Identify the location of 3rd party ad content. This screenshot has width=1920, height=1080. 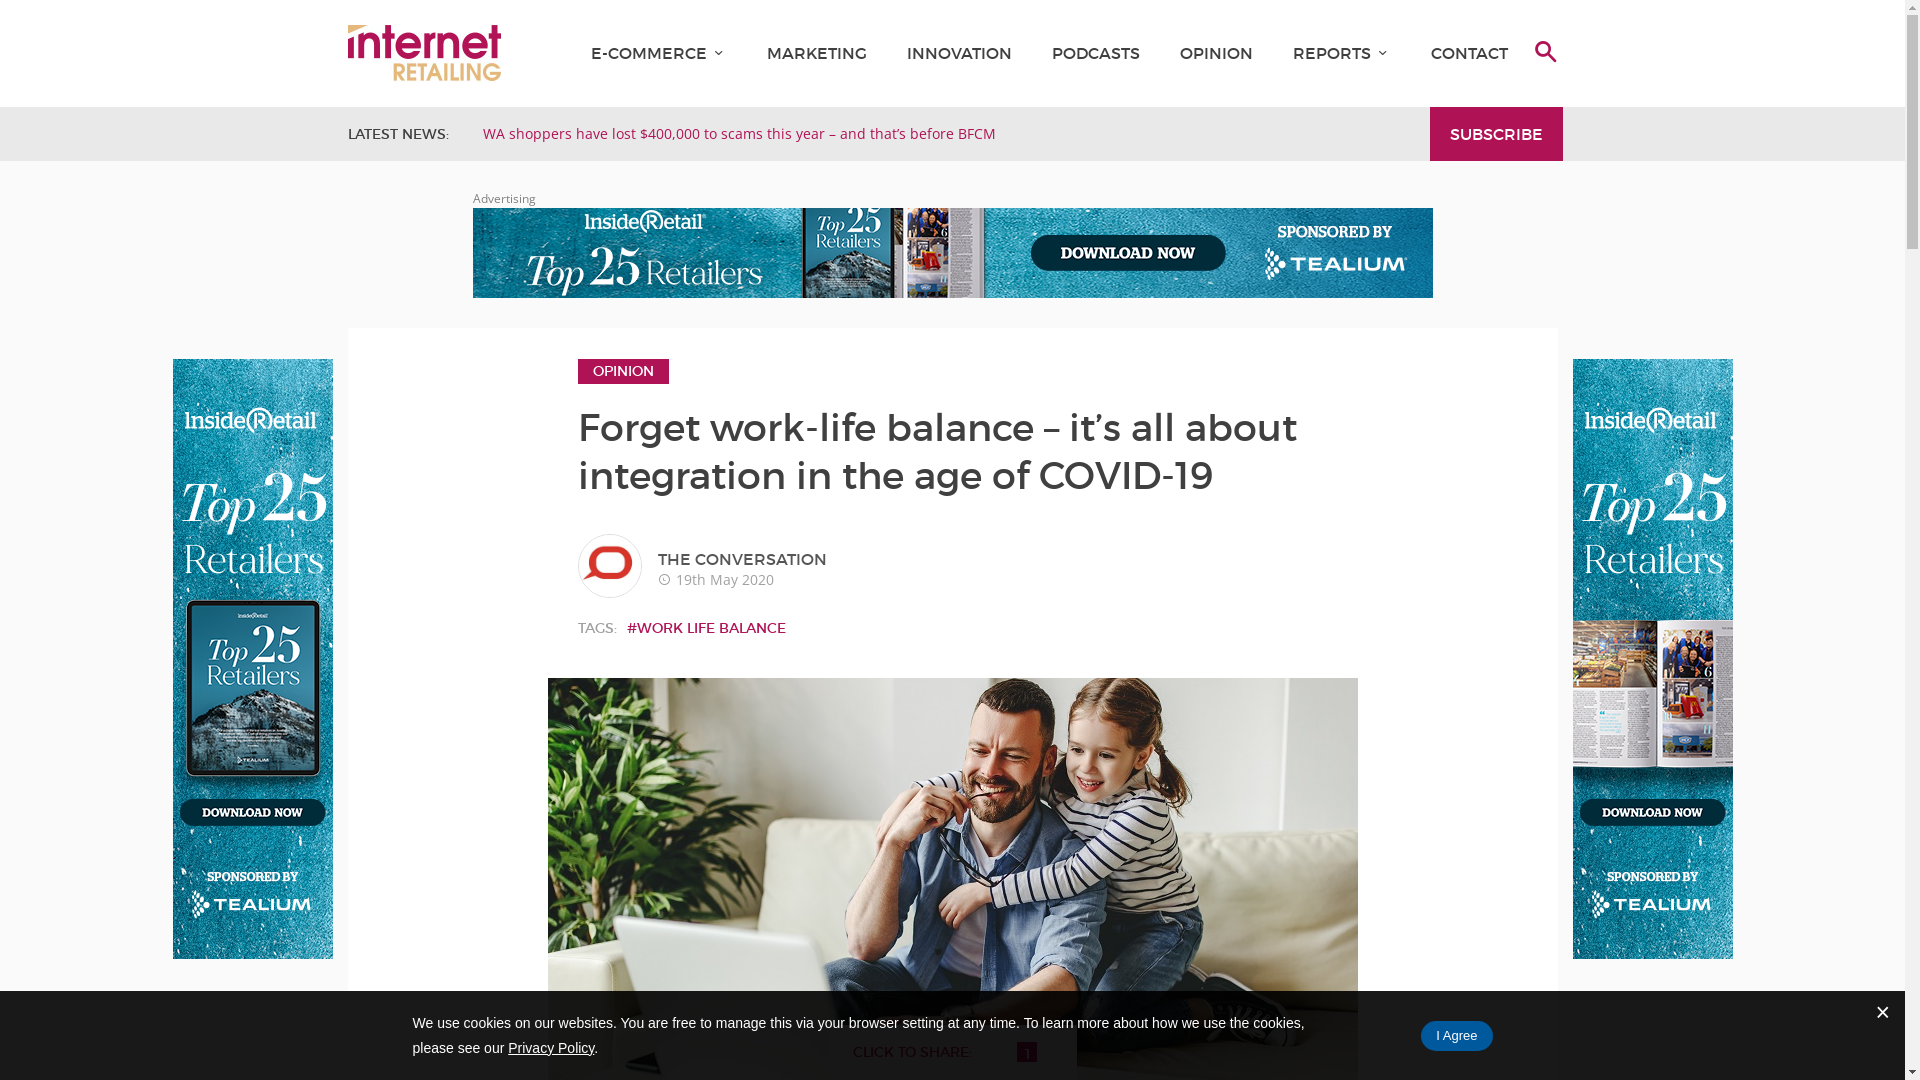
(1652, 659).